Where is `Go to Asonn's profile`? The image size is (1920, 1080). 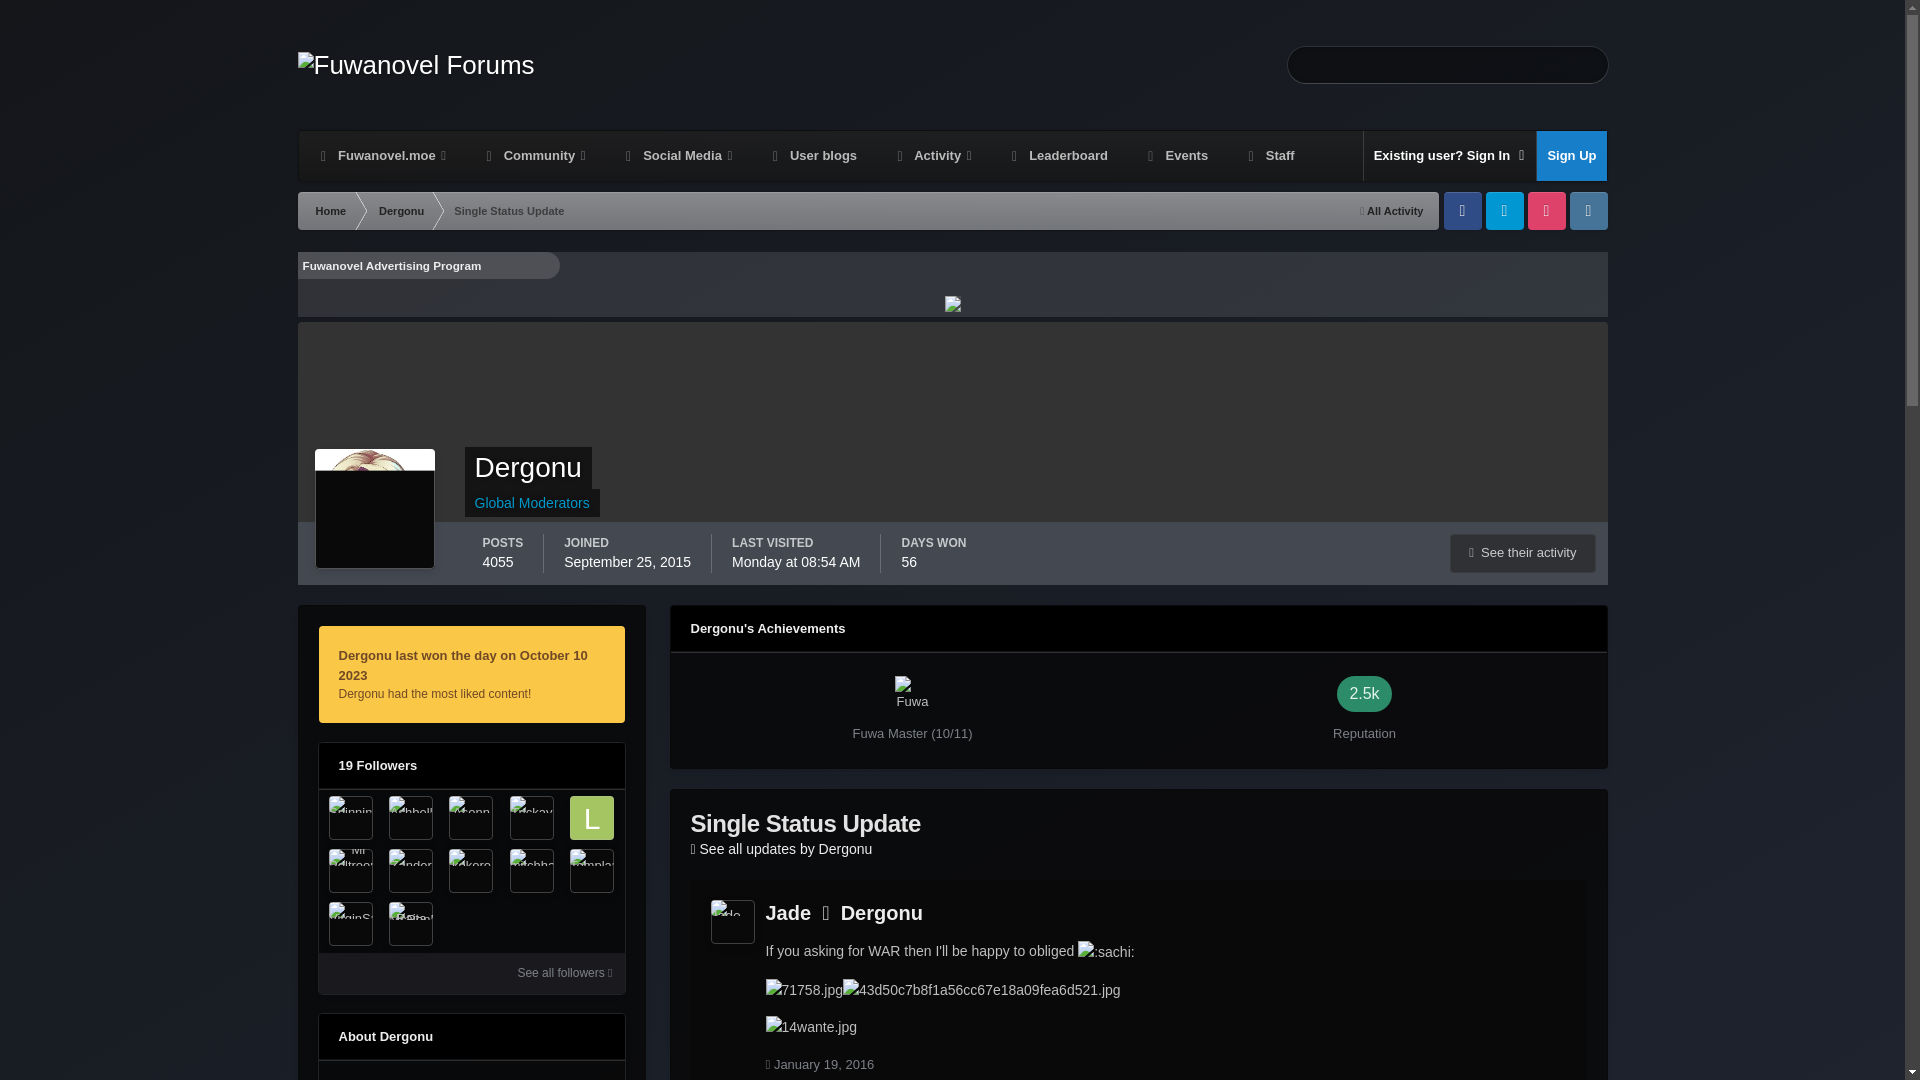 Go to Asonn's profile is located at coordinates (471, 818).